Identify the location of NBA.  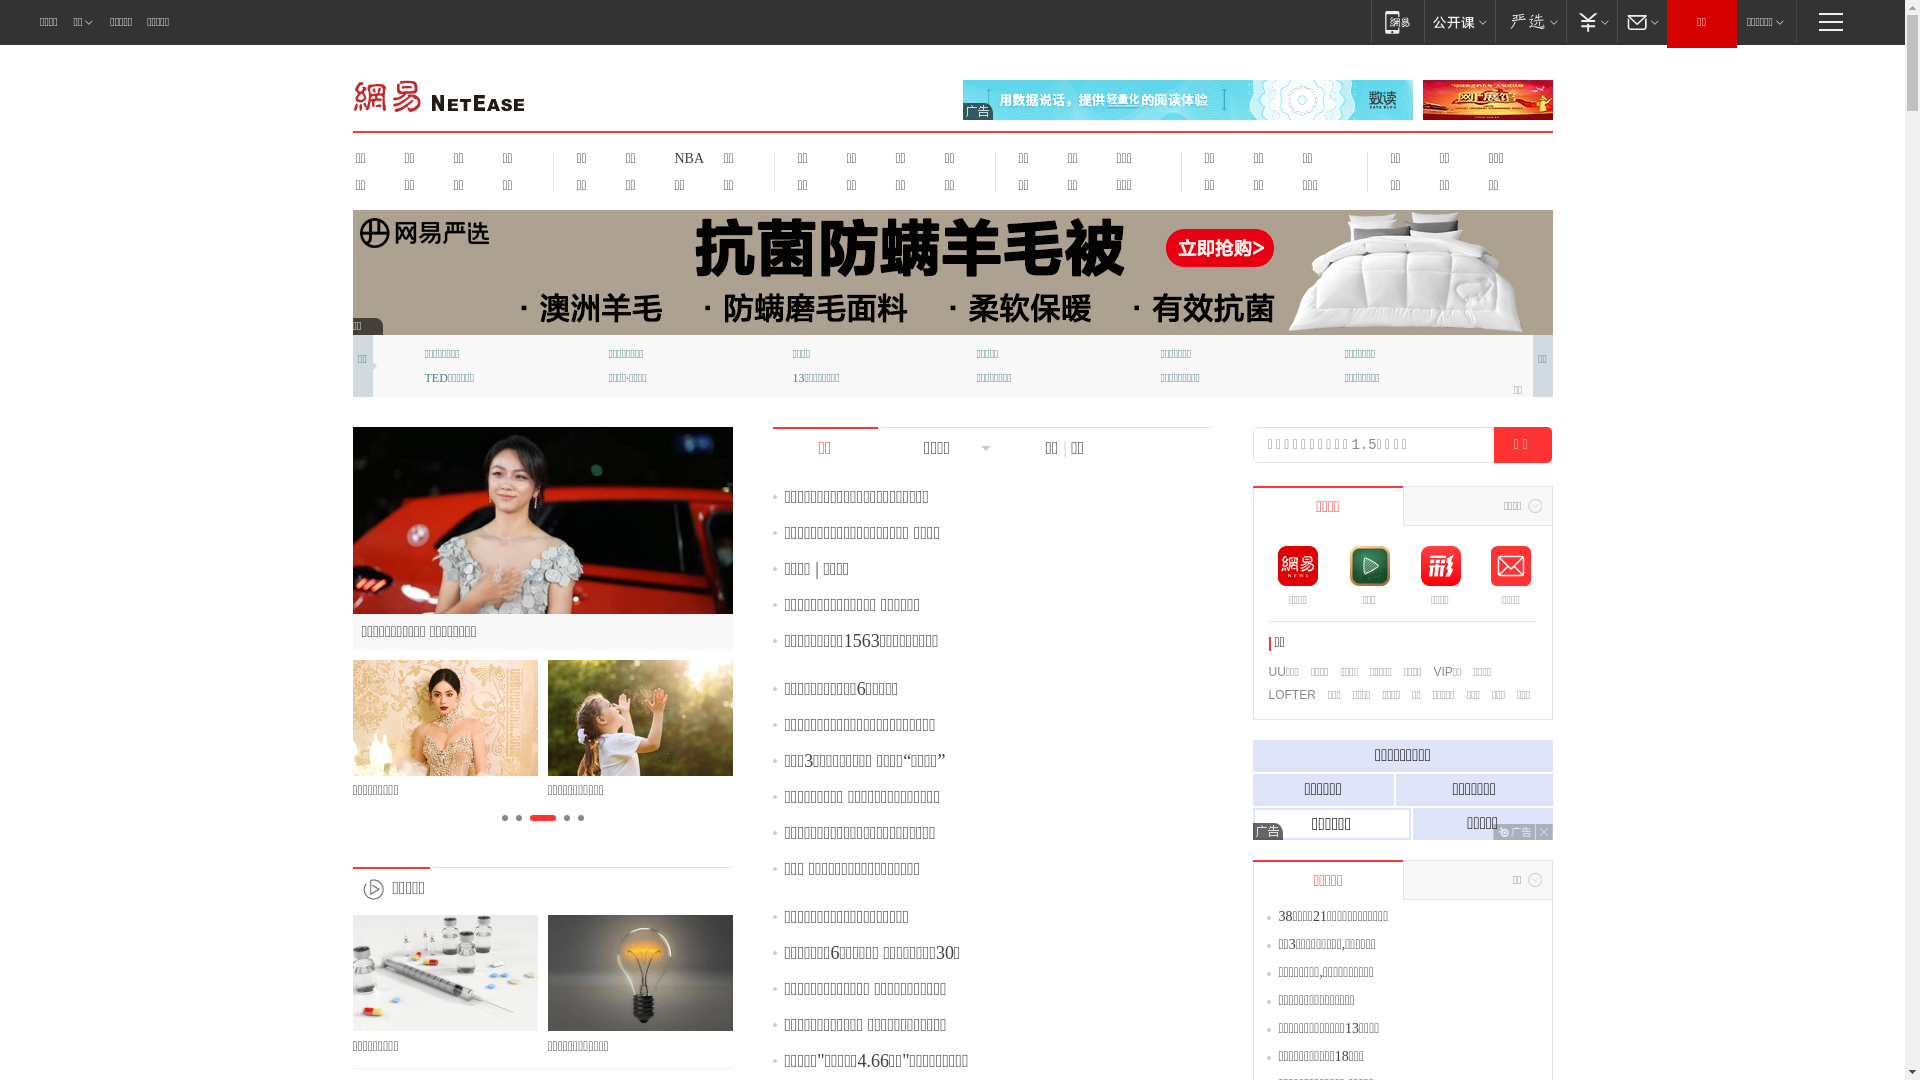
(686, 158).